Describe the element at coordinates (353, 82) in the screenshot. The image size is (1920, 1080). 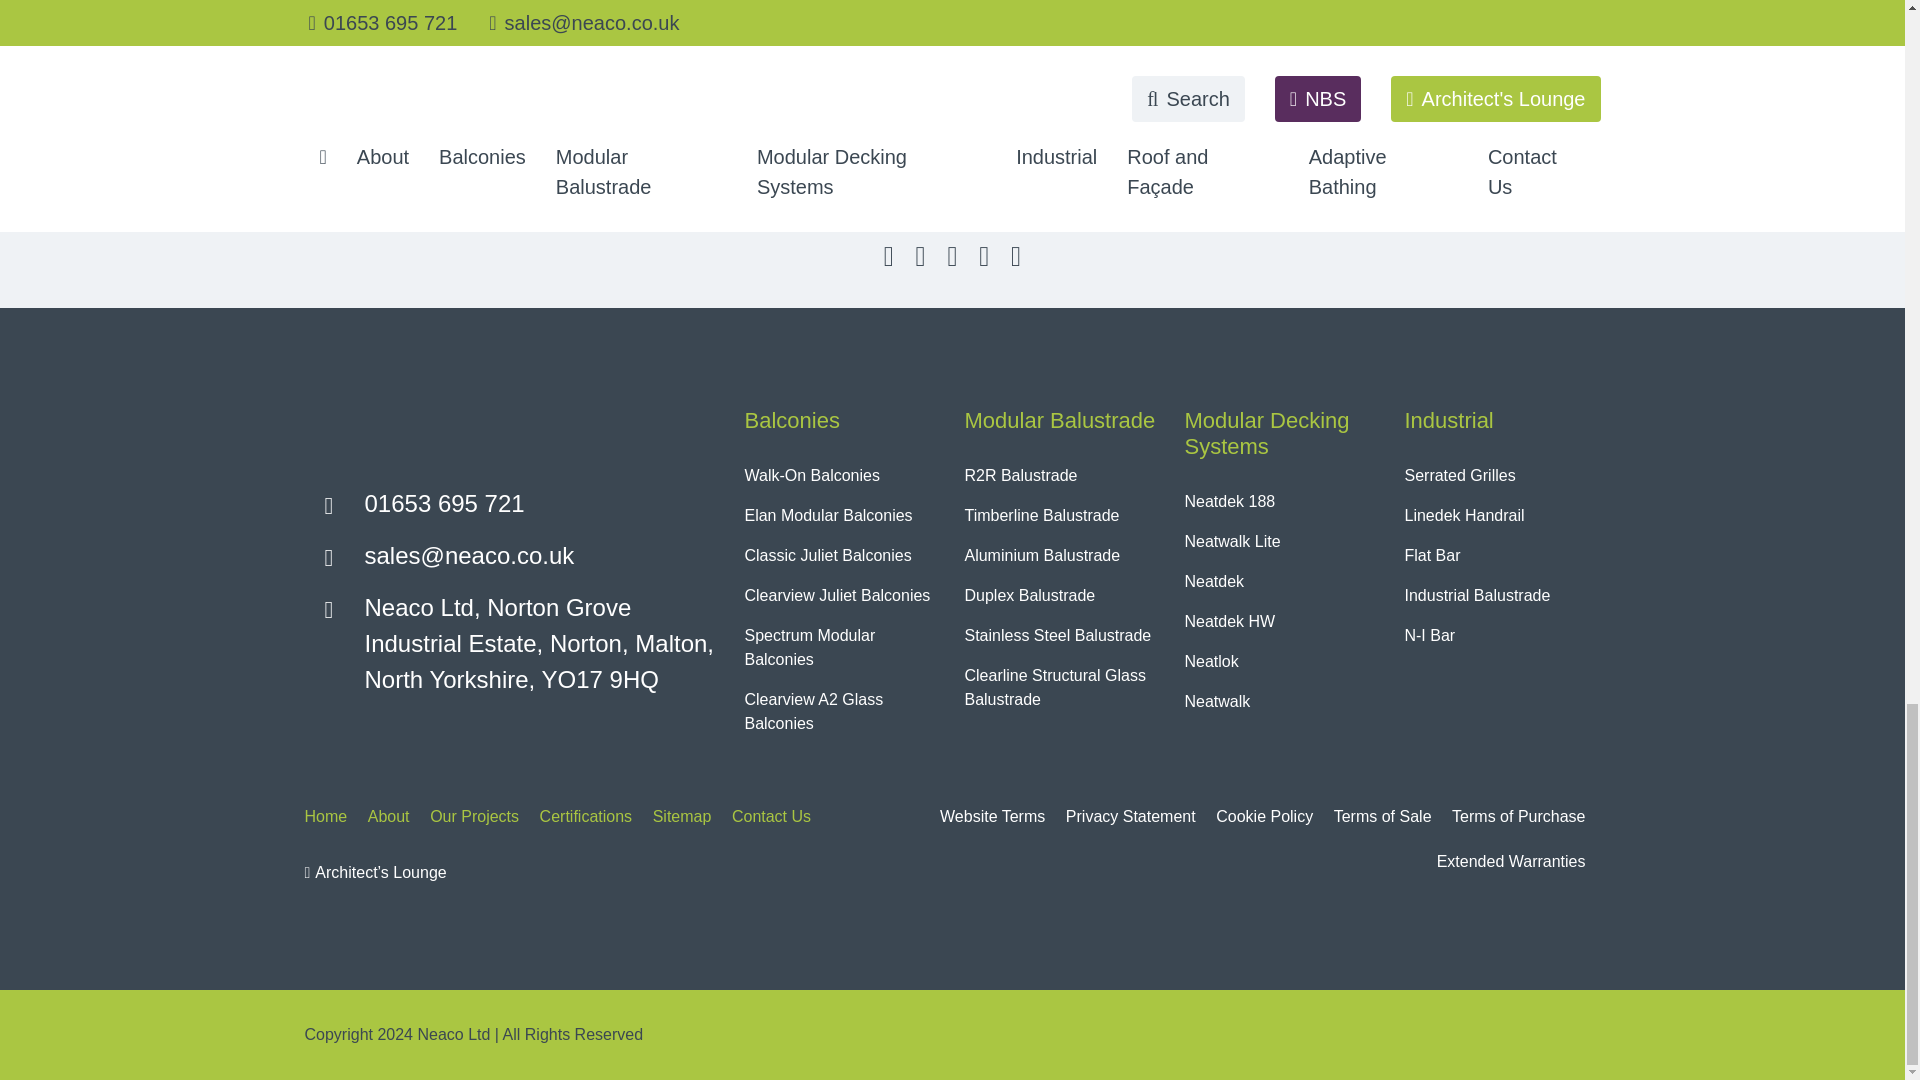
I see `Permanent Link to A New First-Aider at Neaco` at that location.